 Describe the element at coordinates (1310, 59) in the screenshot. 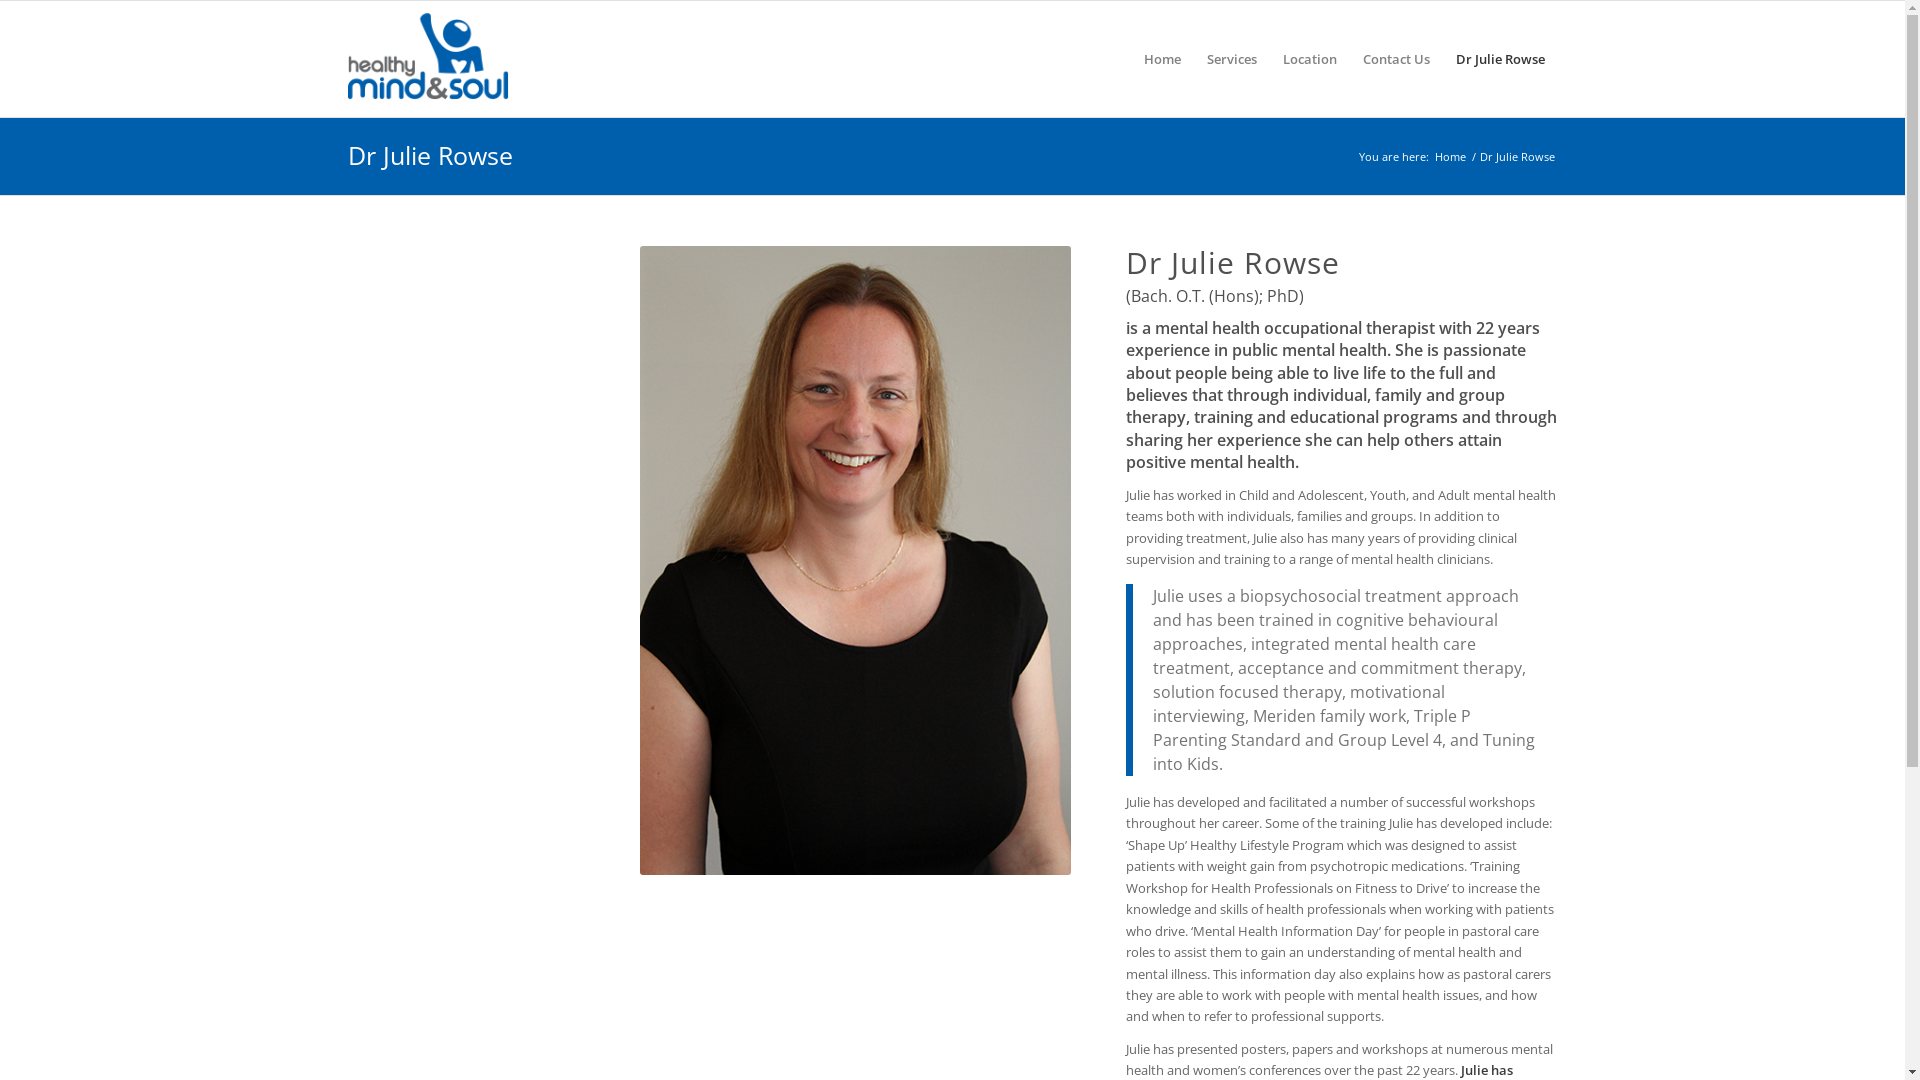

I see `Location` at that location.